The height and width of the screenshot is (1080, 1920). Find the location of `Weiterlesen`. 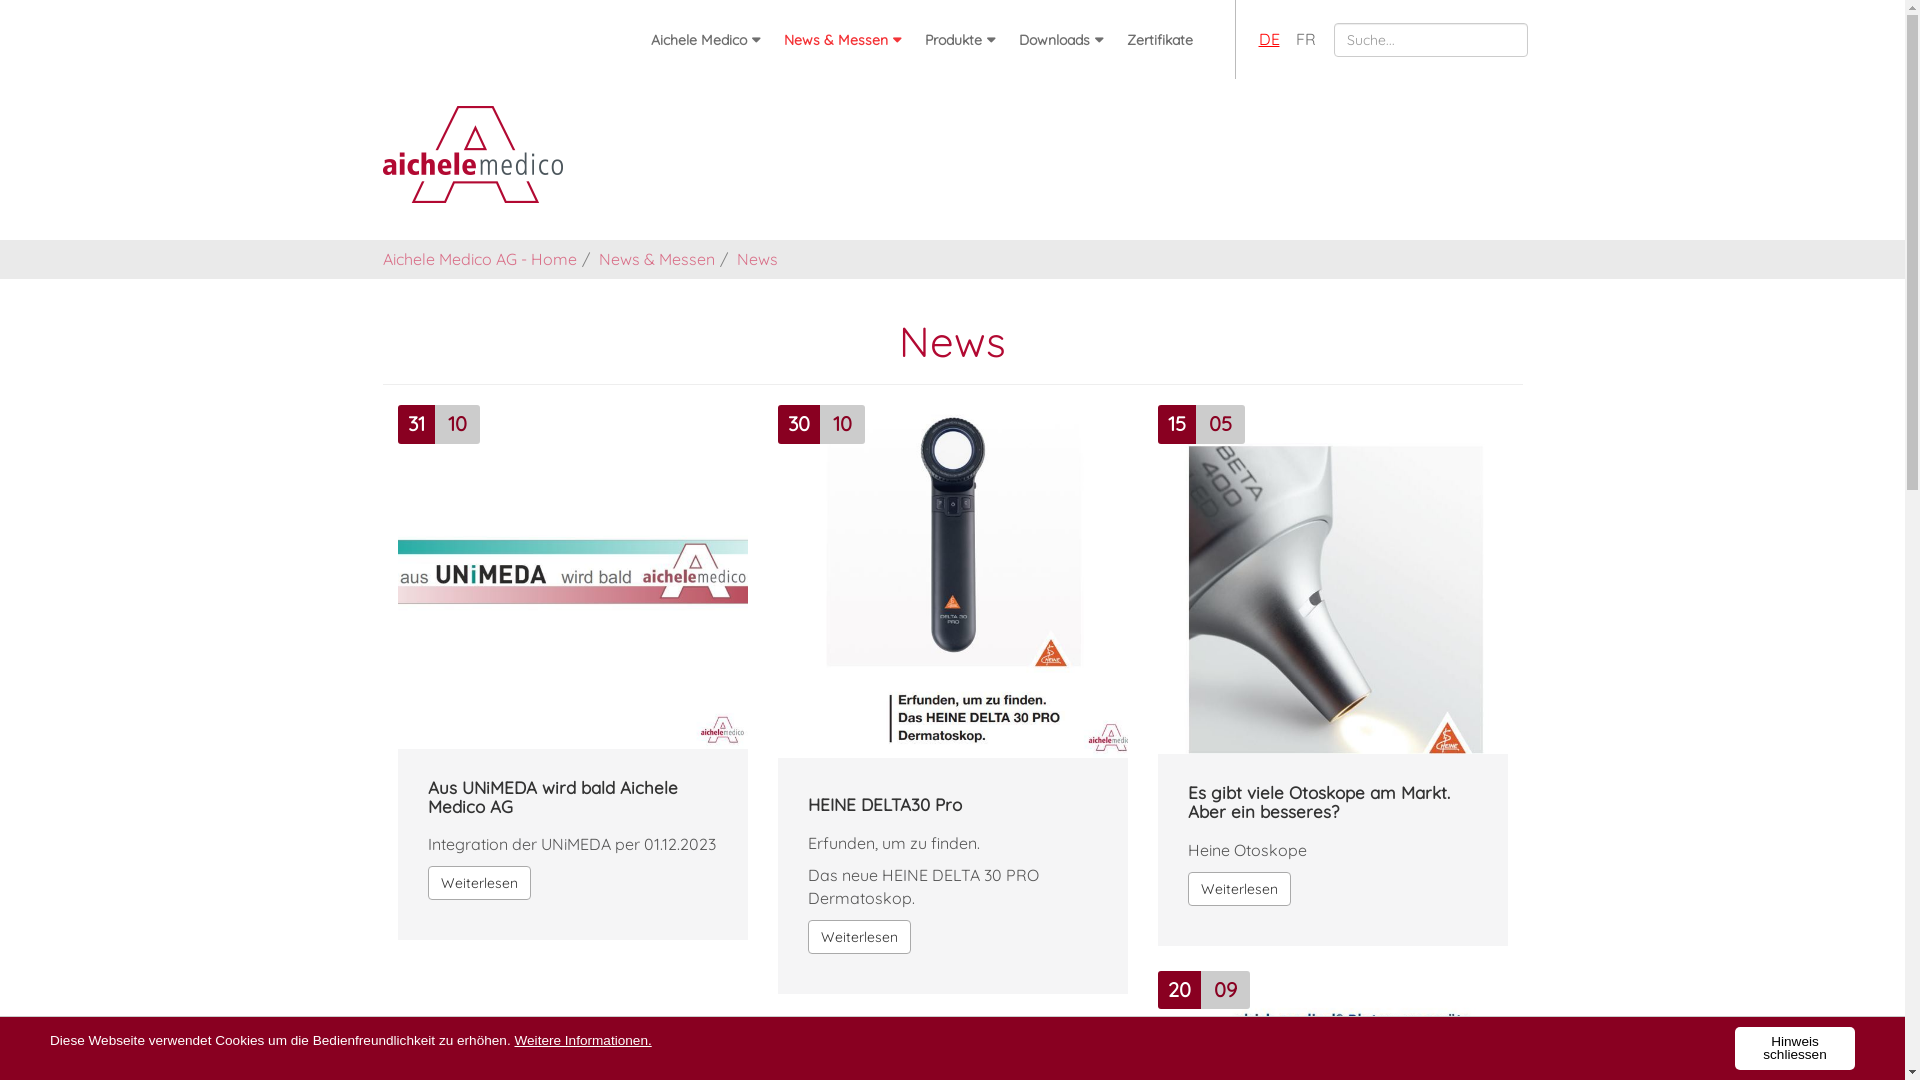

Weiterlesen is located at coordinates (1240, 889).